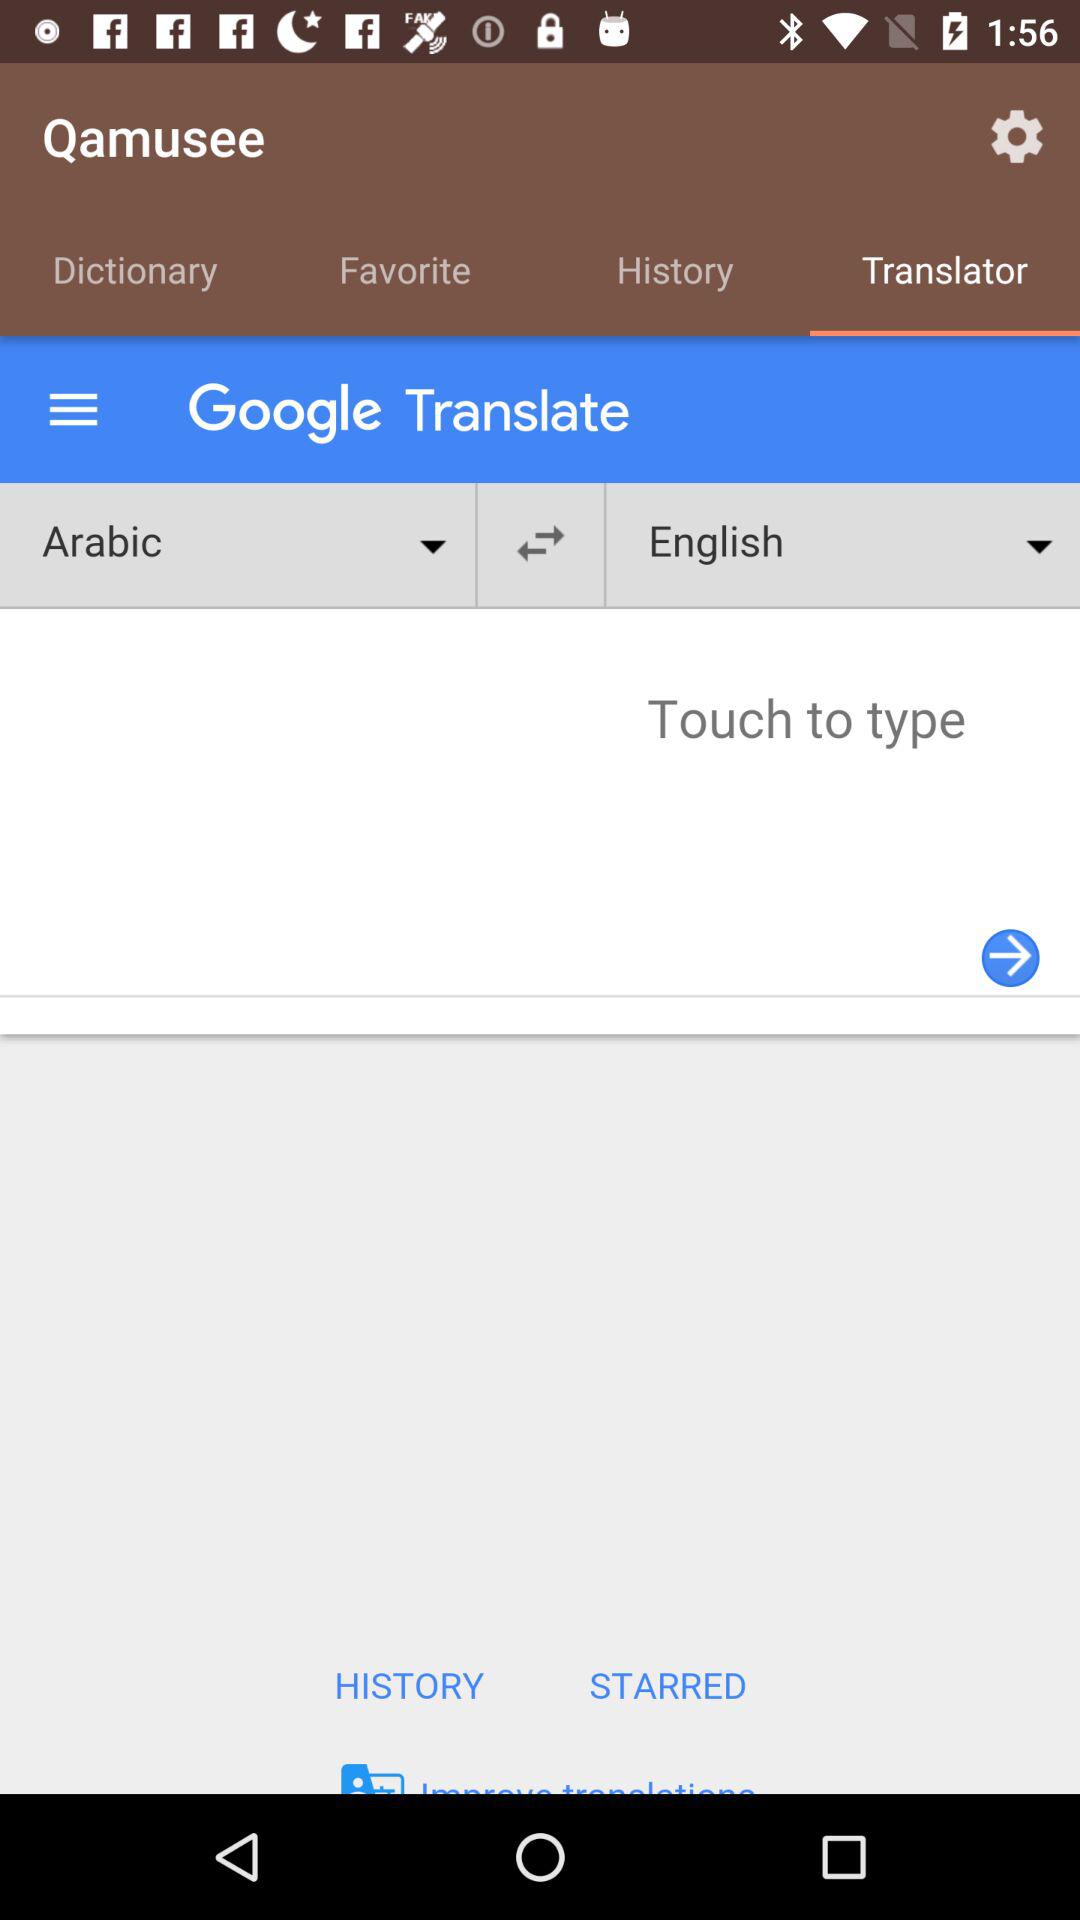  I want to click on google page, so click(540, 1065).